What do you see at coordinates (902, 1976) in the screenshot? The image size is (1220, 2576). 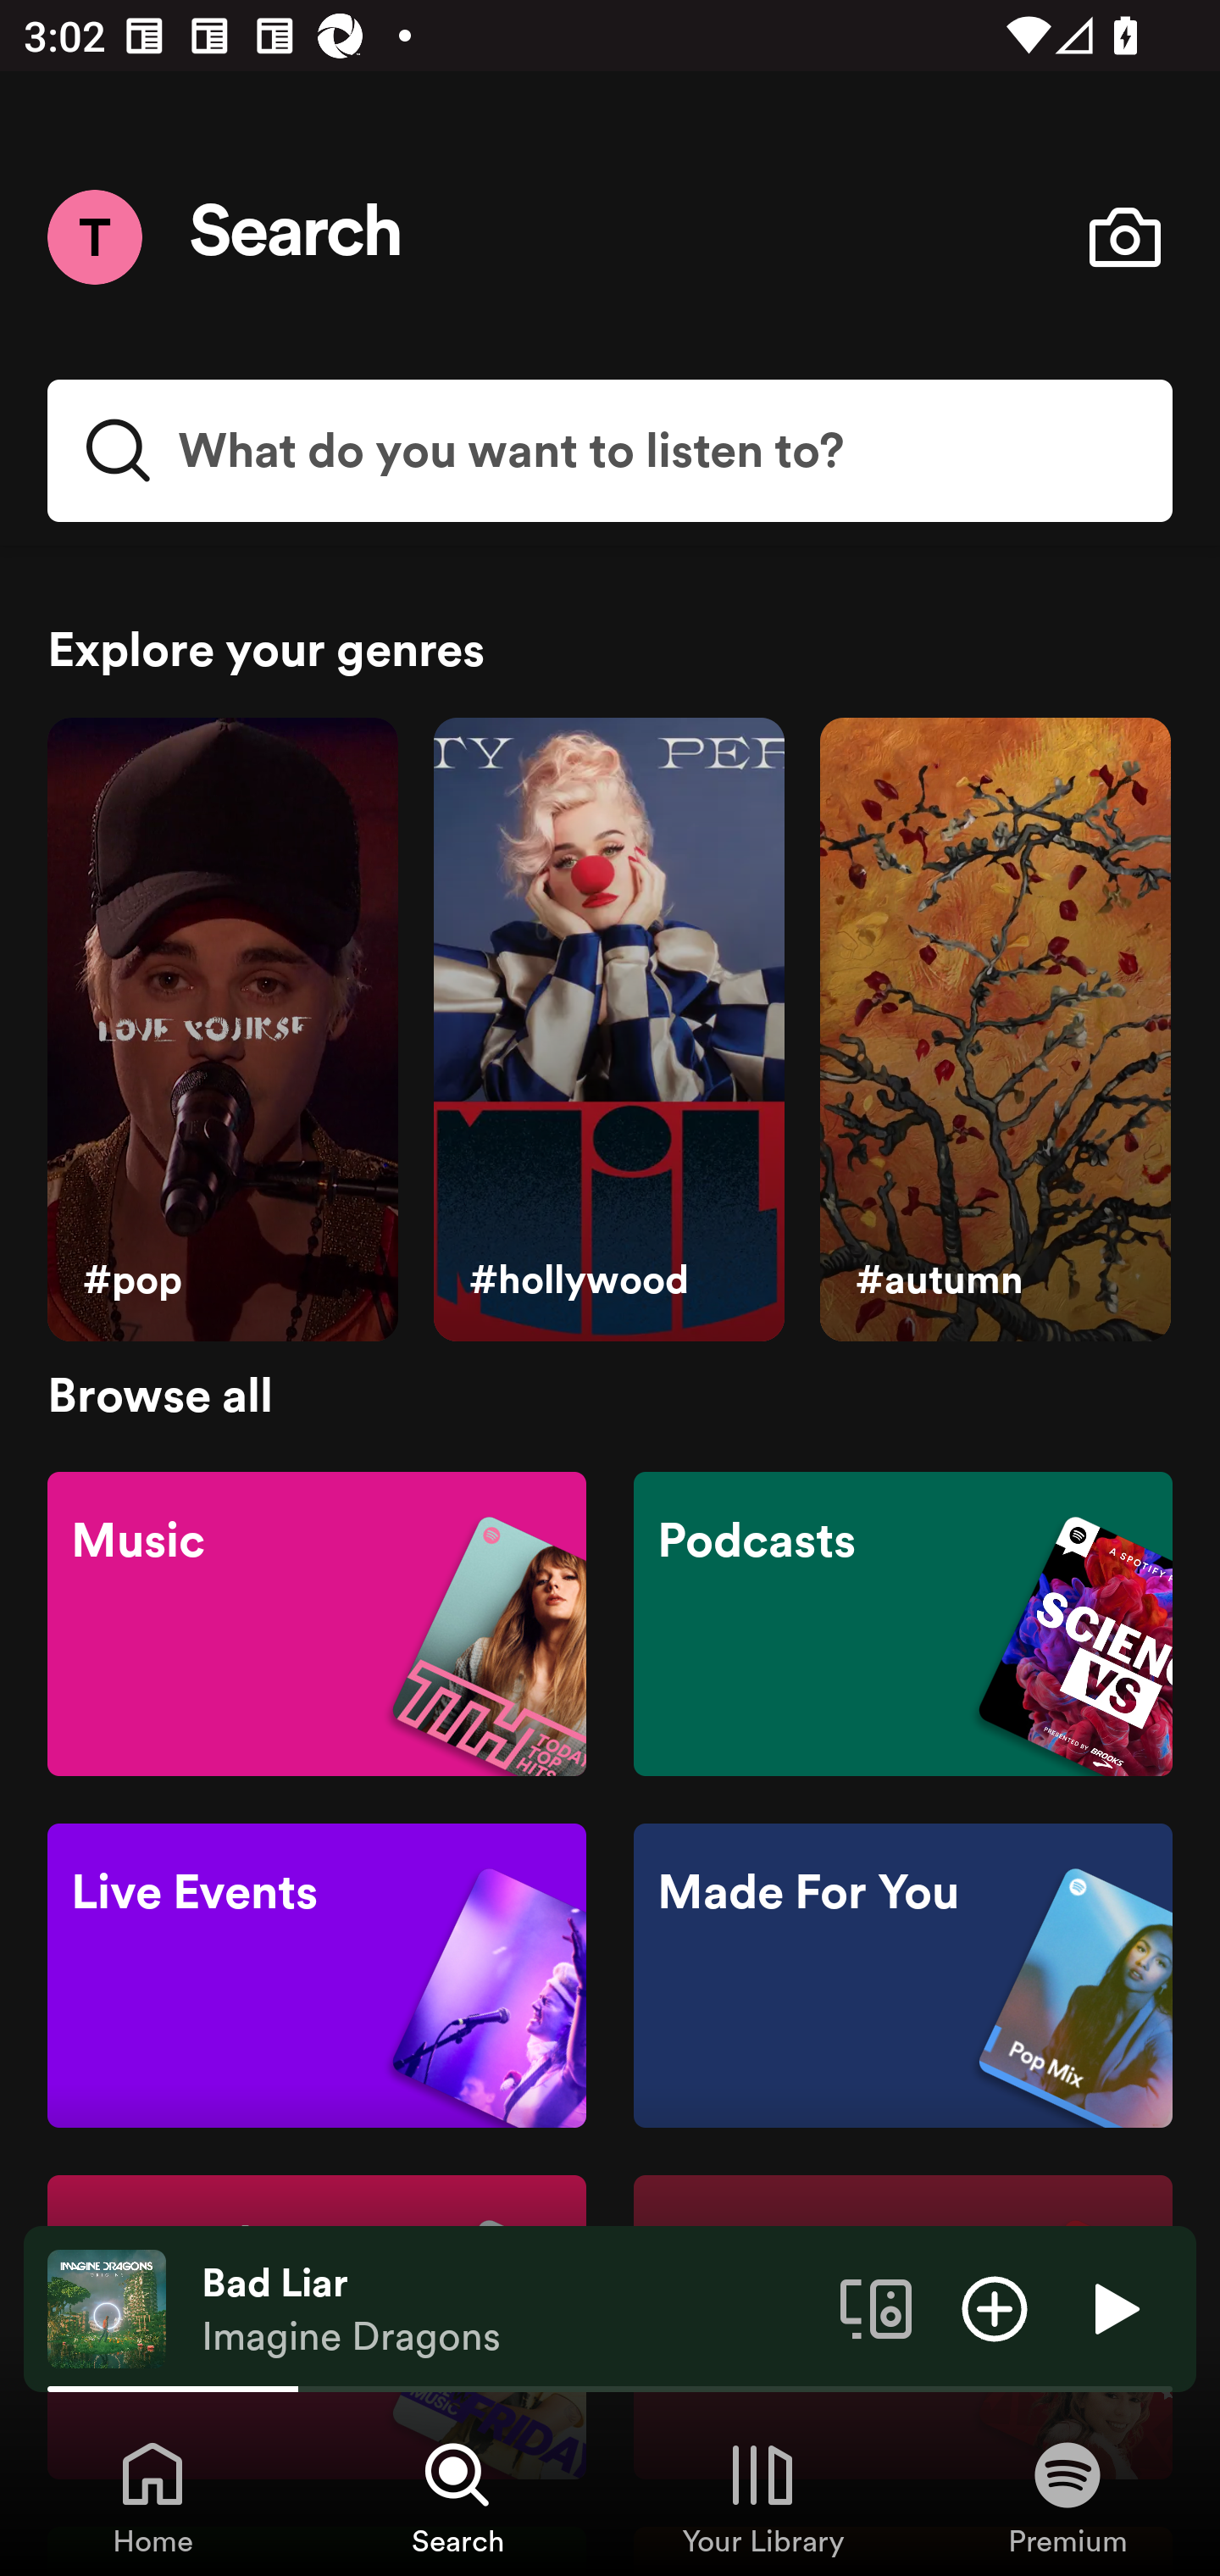 I see `Made For You` at bounding box center [902, 1976].